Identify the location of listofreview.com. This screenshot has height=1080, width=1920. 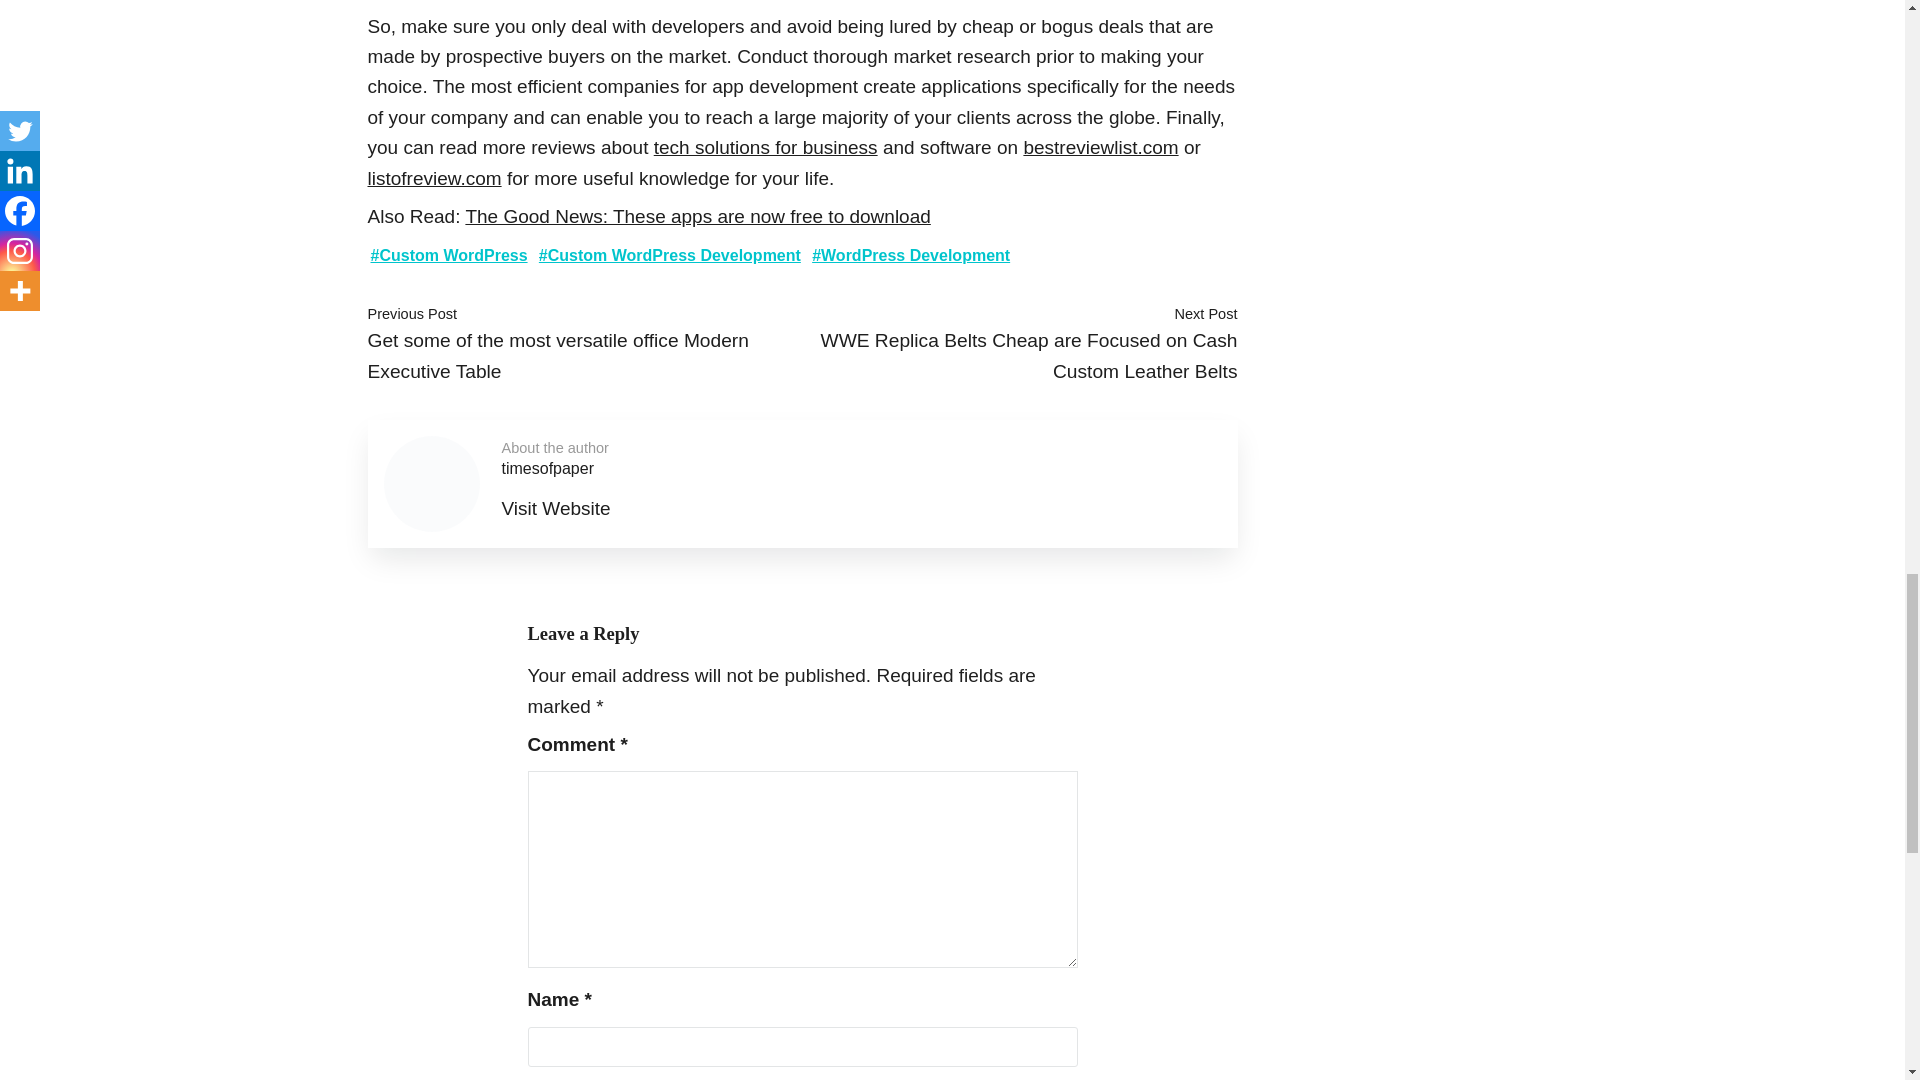
(434, 178).